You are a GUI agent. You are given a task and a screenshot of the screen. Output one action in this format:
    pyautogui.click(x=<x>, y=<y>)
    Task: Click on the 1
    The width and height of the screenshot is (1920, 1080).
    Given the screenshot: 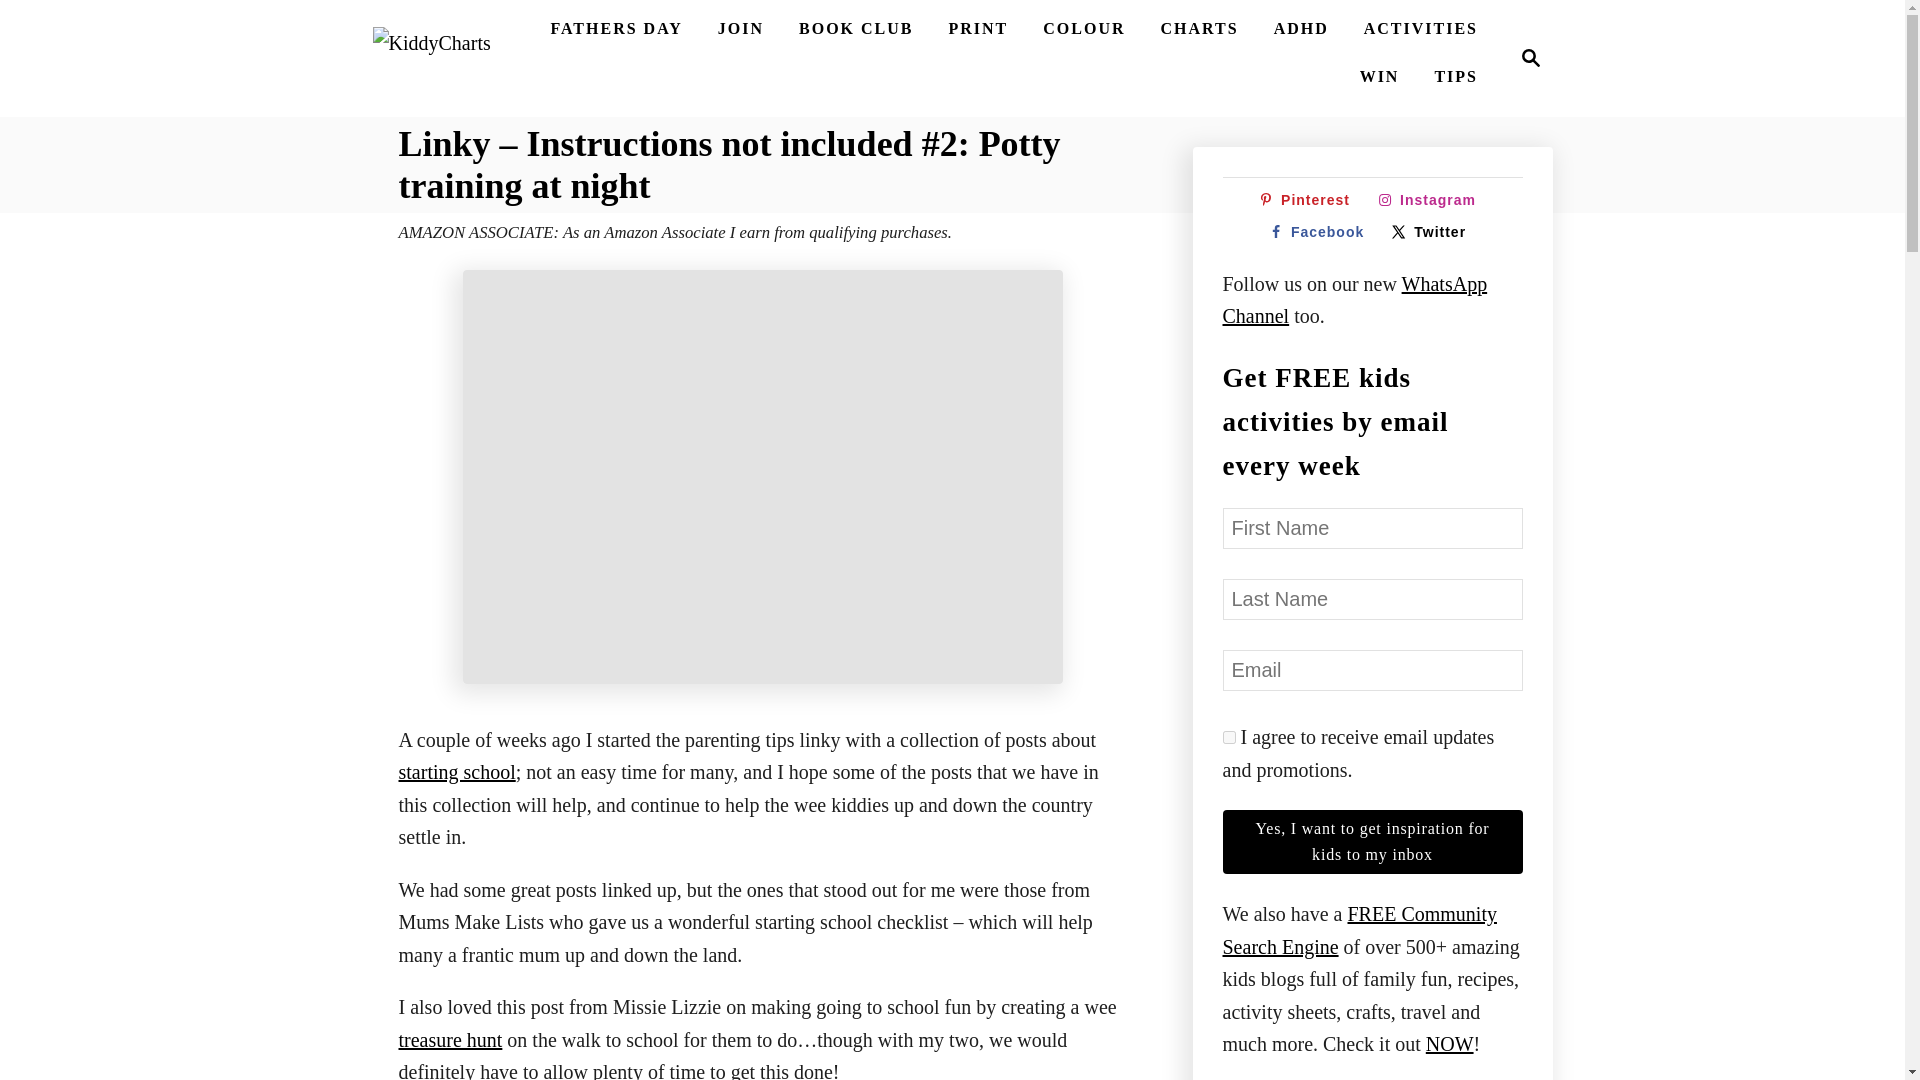 What is the action you would take?
    pyautogui.click(x=1228, y=738)
    